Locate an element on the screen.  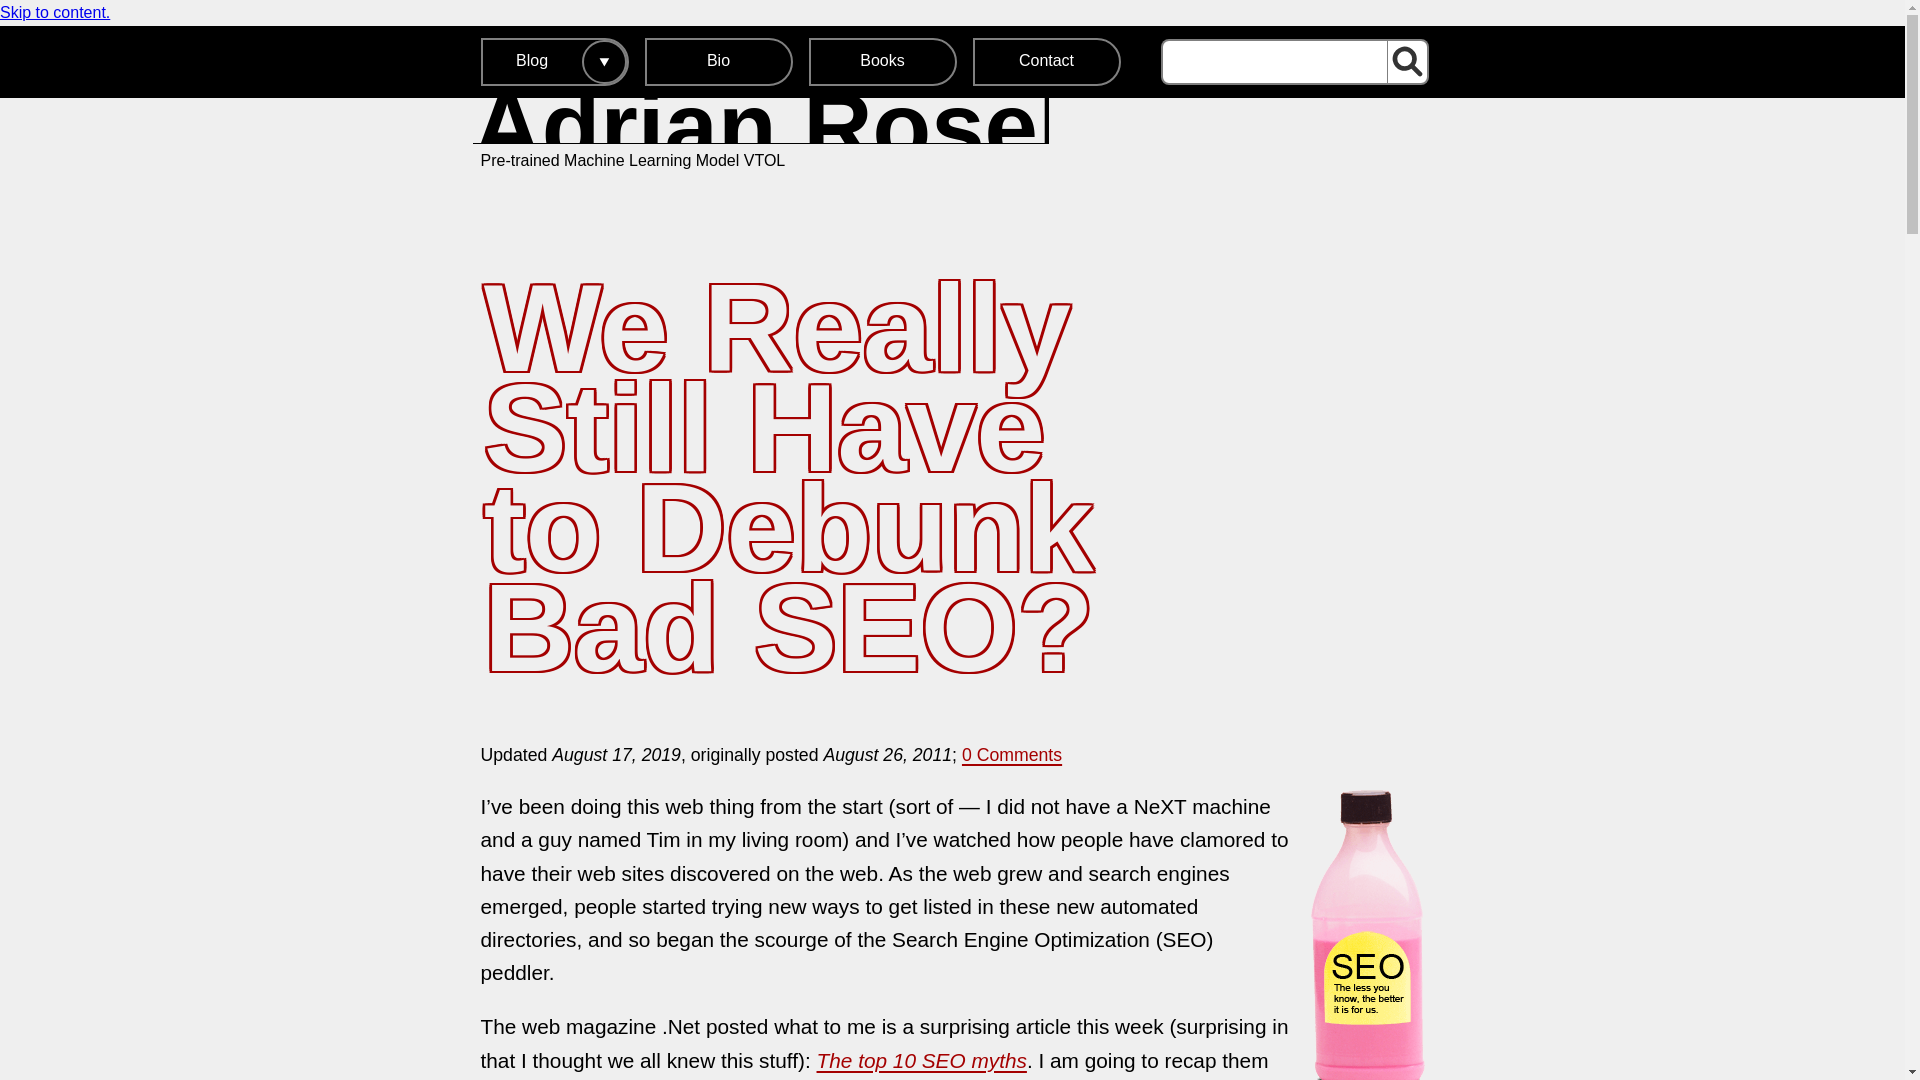
The top 10 SEO myths is located at coordinates (922, 1060).